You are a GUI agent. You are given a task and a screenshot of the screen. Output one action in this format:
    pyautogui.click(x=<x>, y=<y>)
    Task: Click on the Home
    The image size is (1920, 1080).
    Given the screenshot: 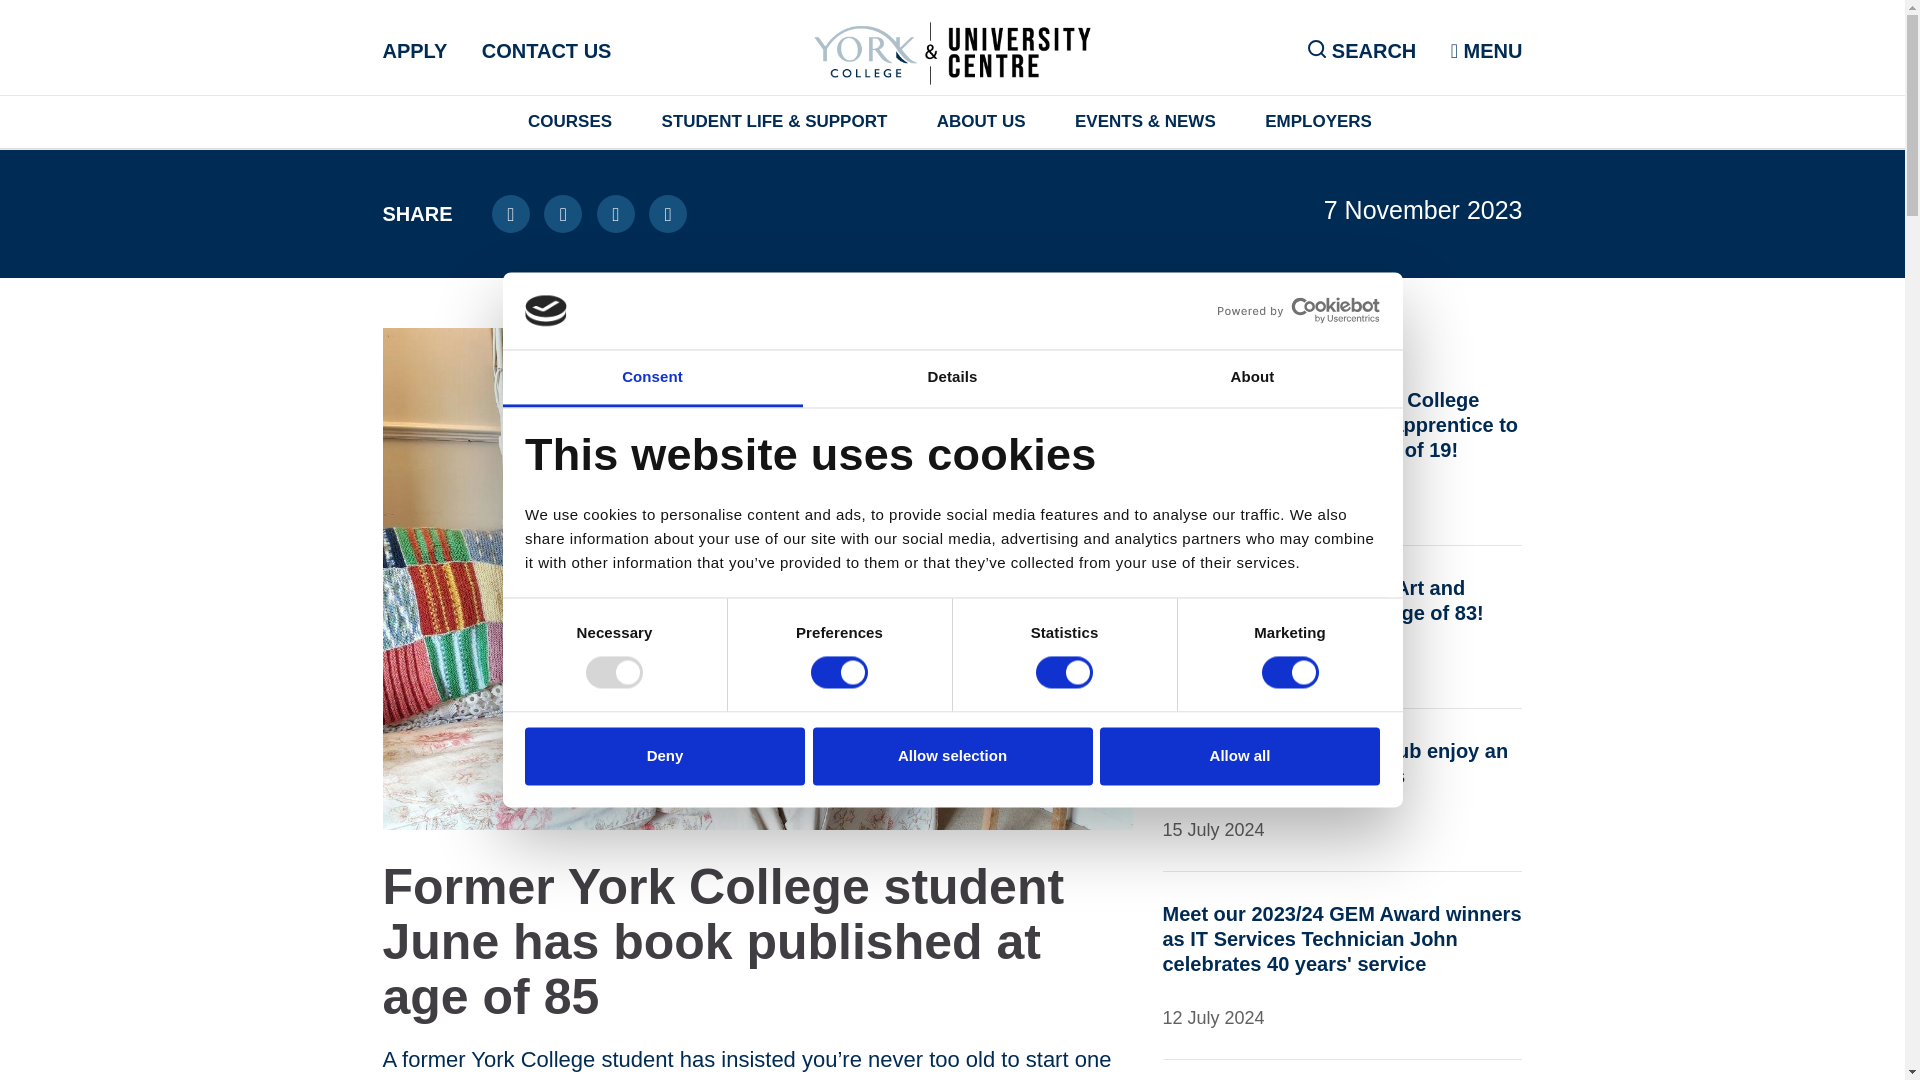 What is the action you would take?
    pyautogui.click(x=952, y=50)
    